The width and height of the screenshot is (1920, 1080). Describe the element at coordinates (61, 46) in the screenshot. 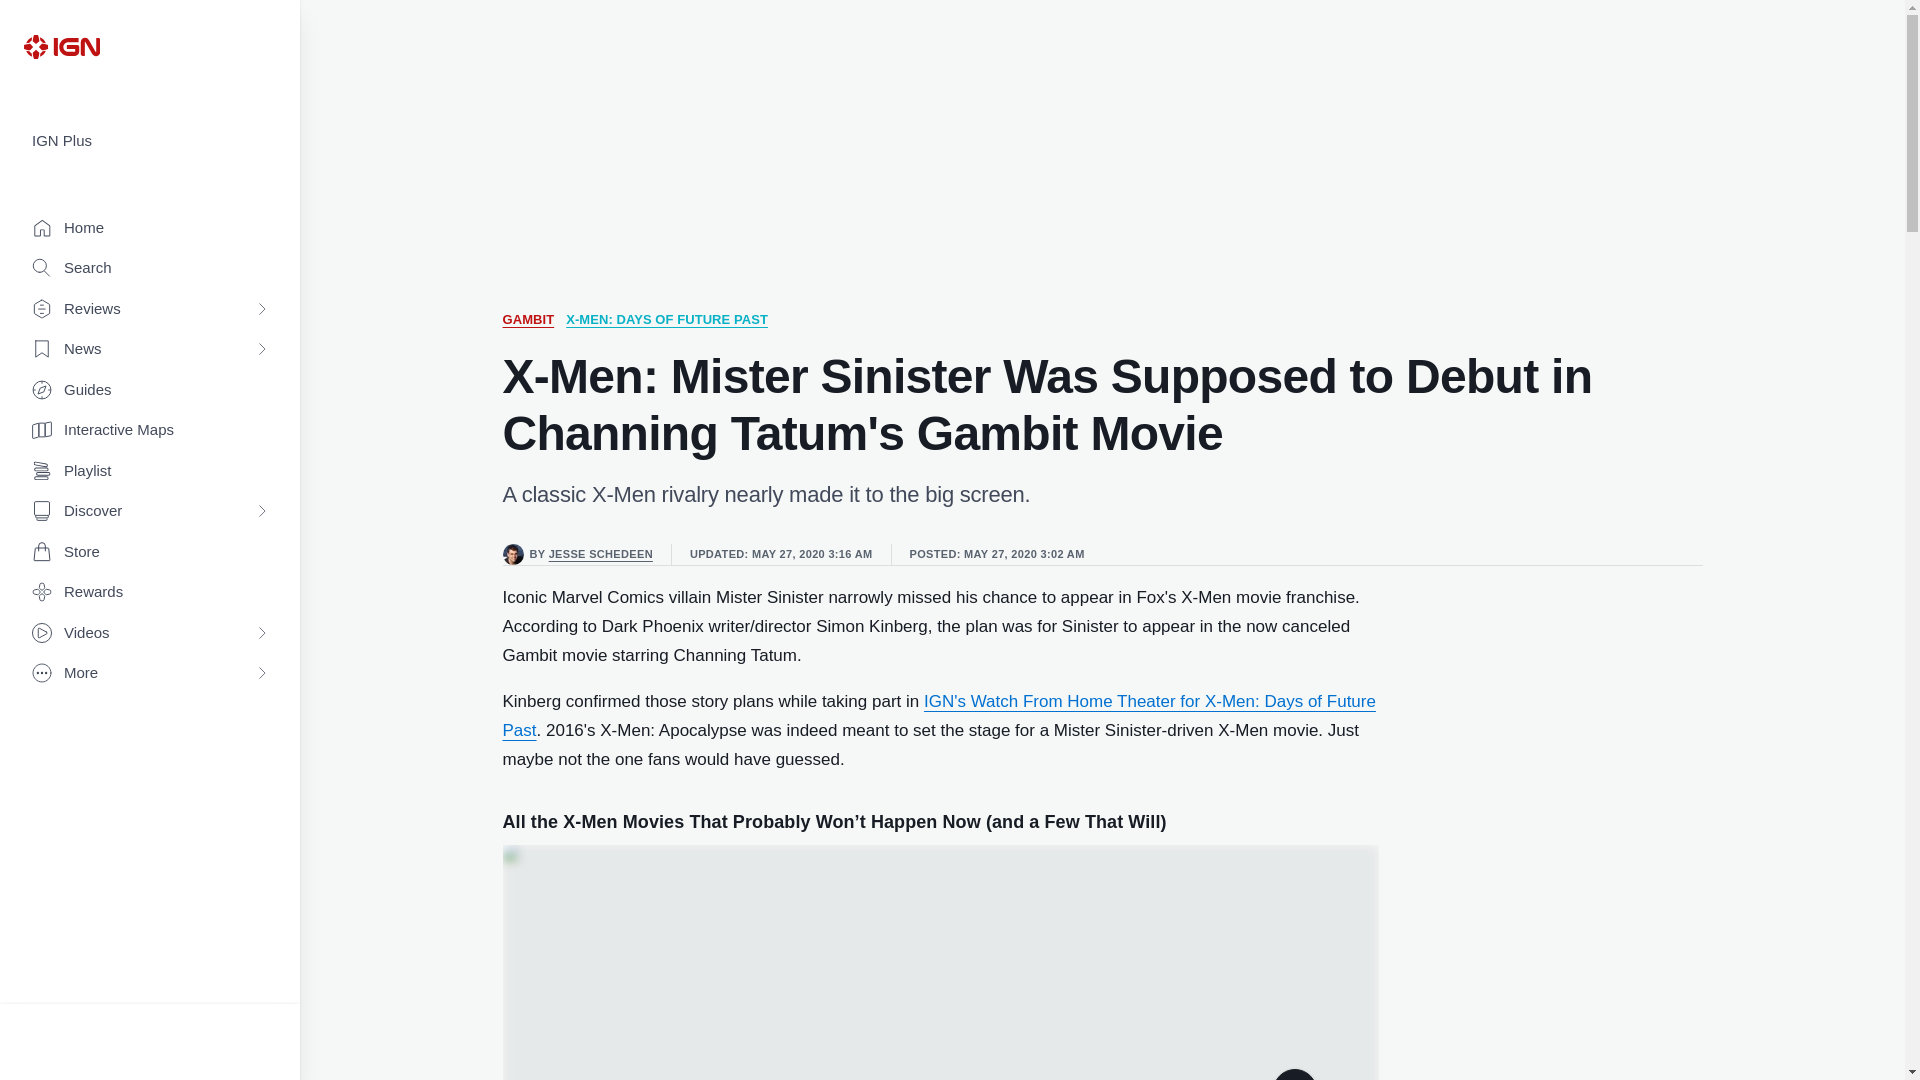

I see `IGN Logo` at that location.